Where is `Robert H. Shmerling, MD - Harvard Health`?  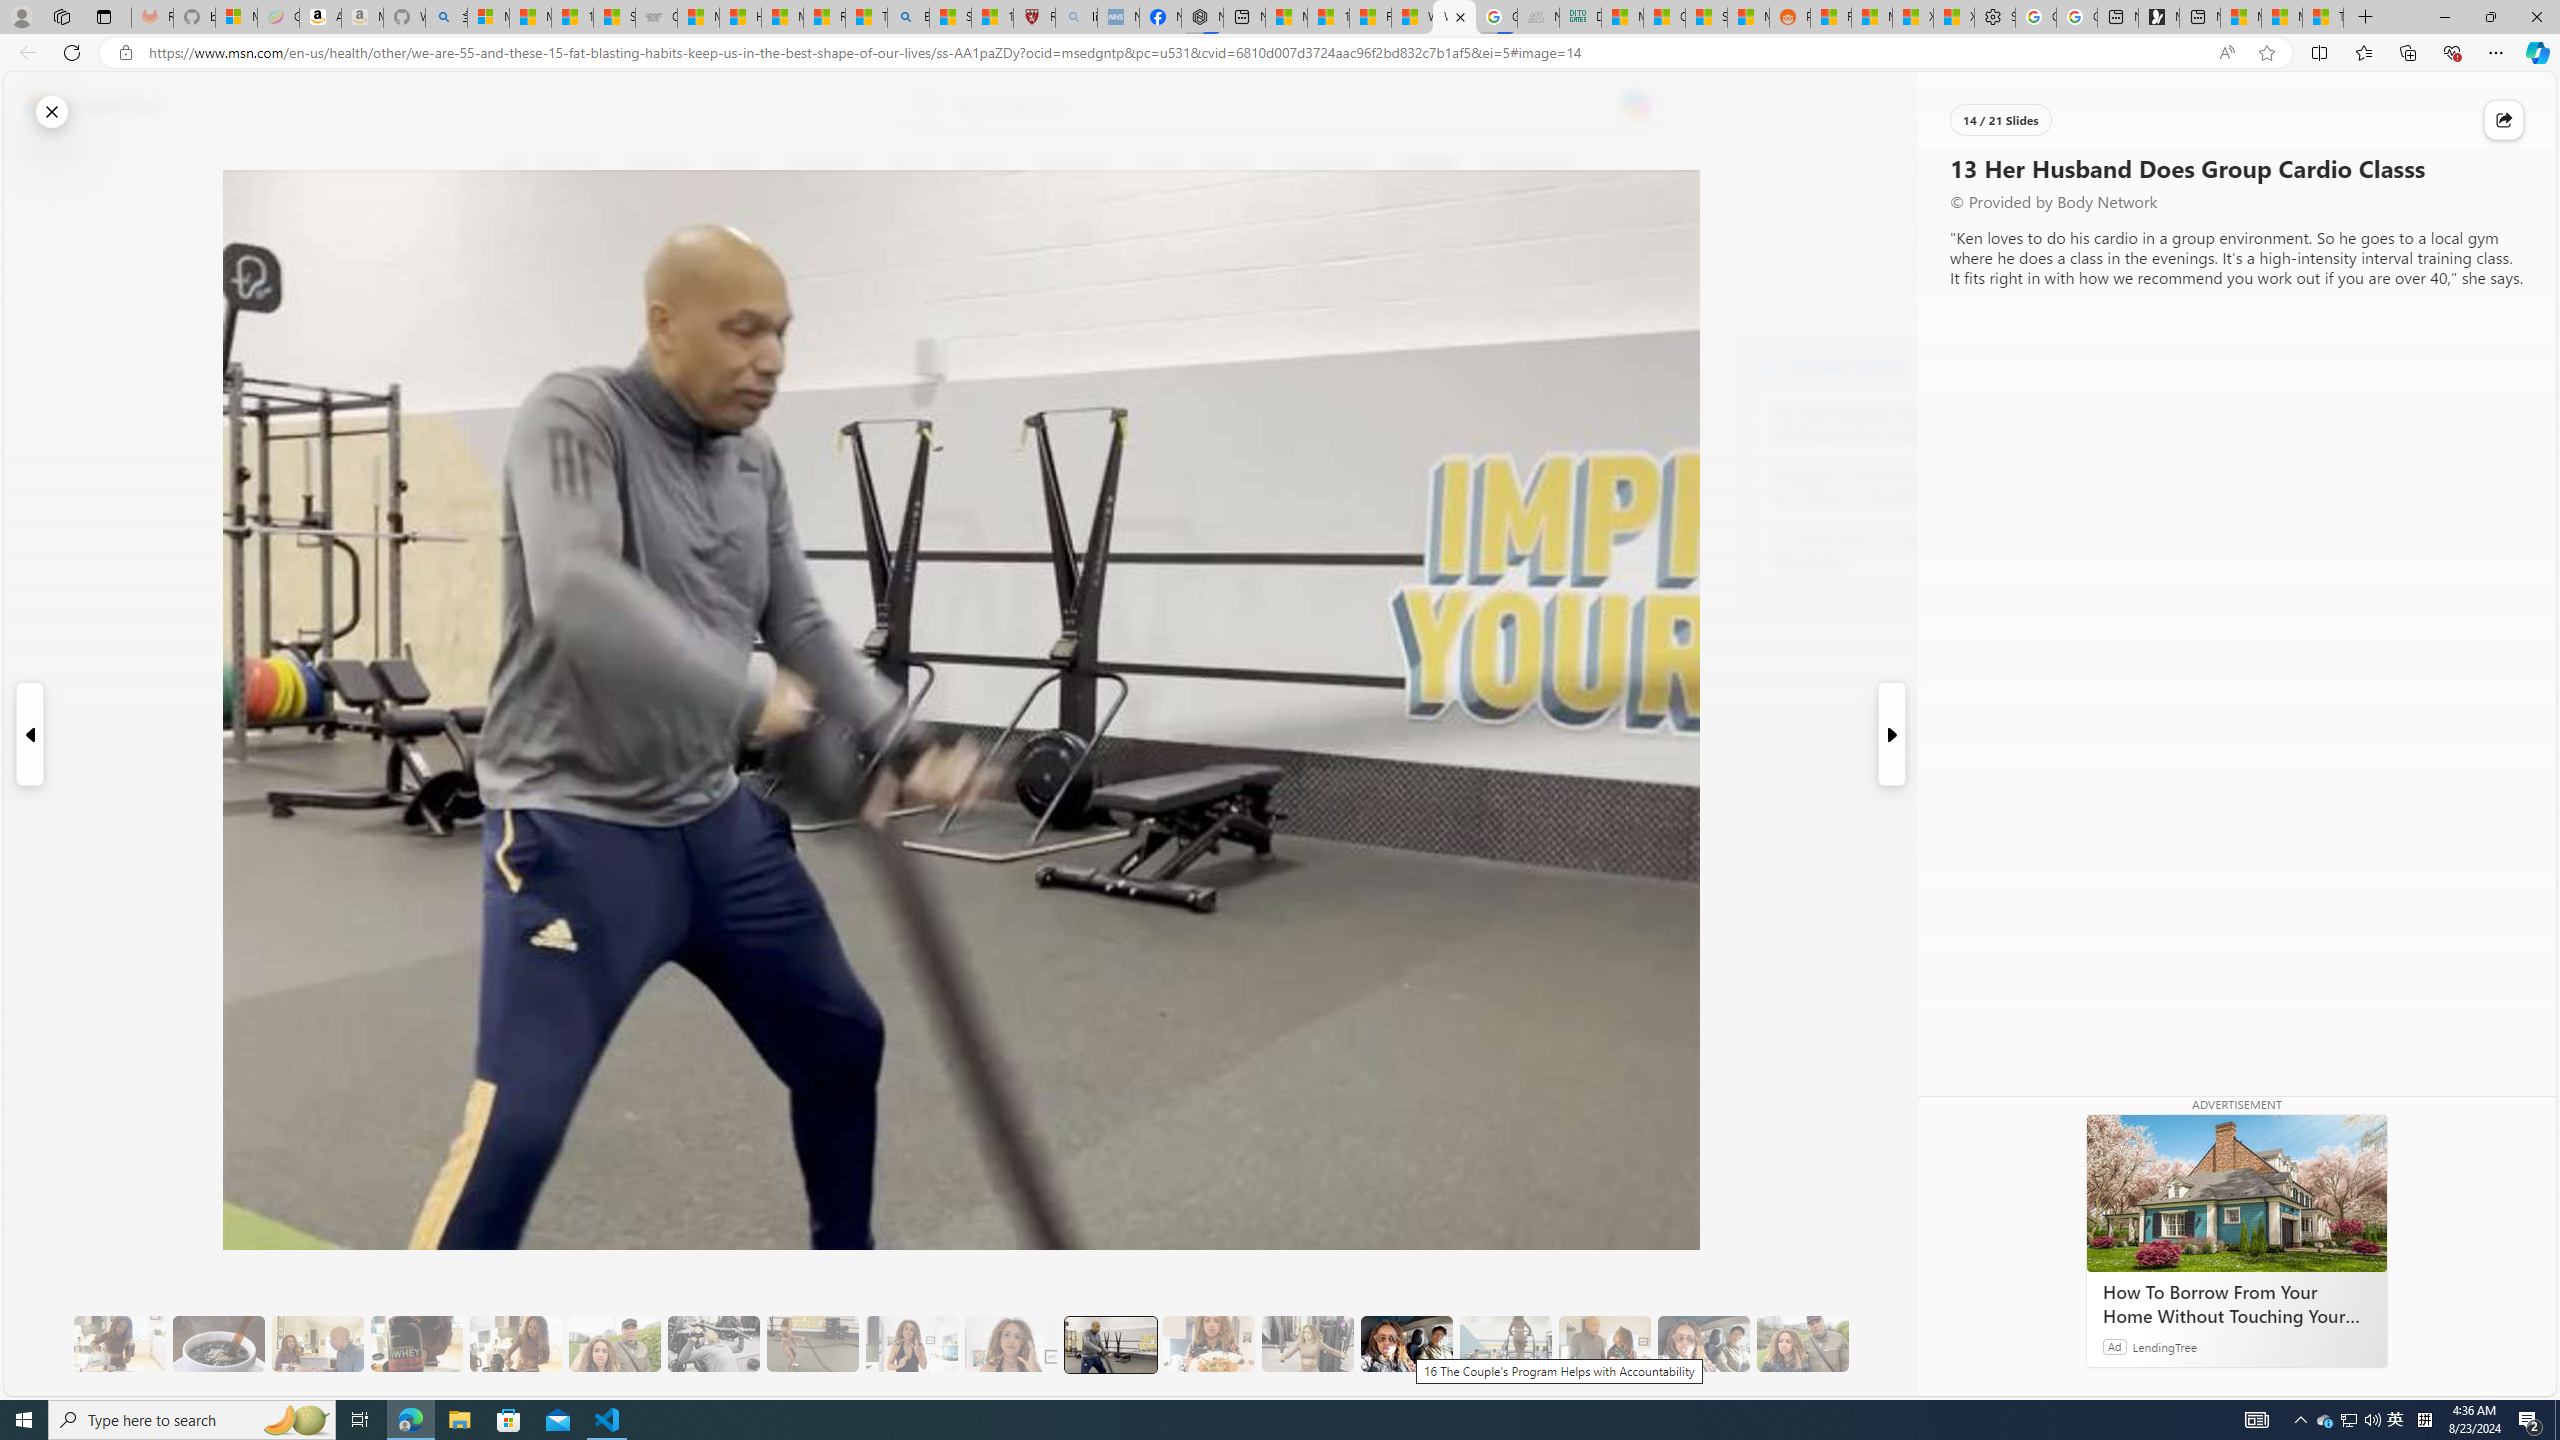 Robert H. Shmerling, MD - Harvard Health is located at coordinates (1035, 17).